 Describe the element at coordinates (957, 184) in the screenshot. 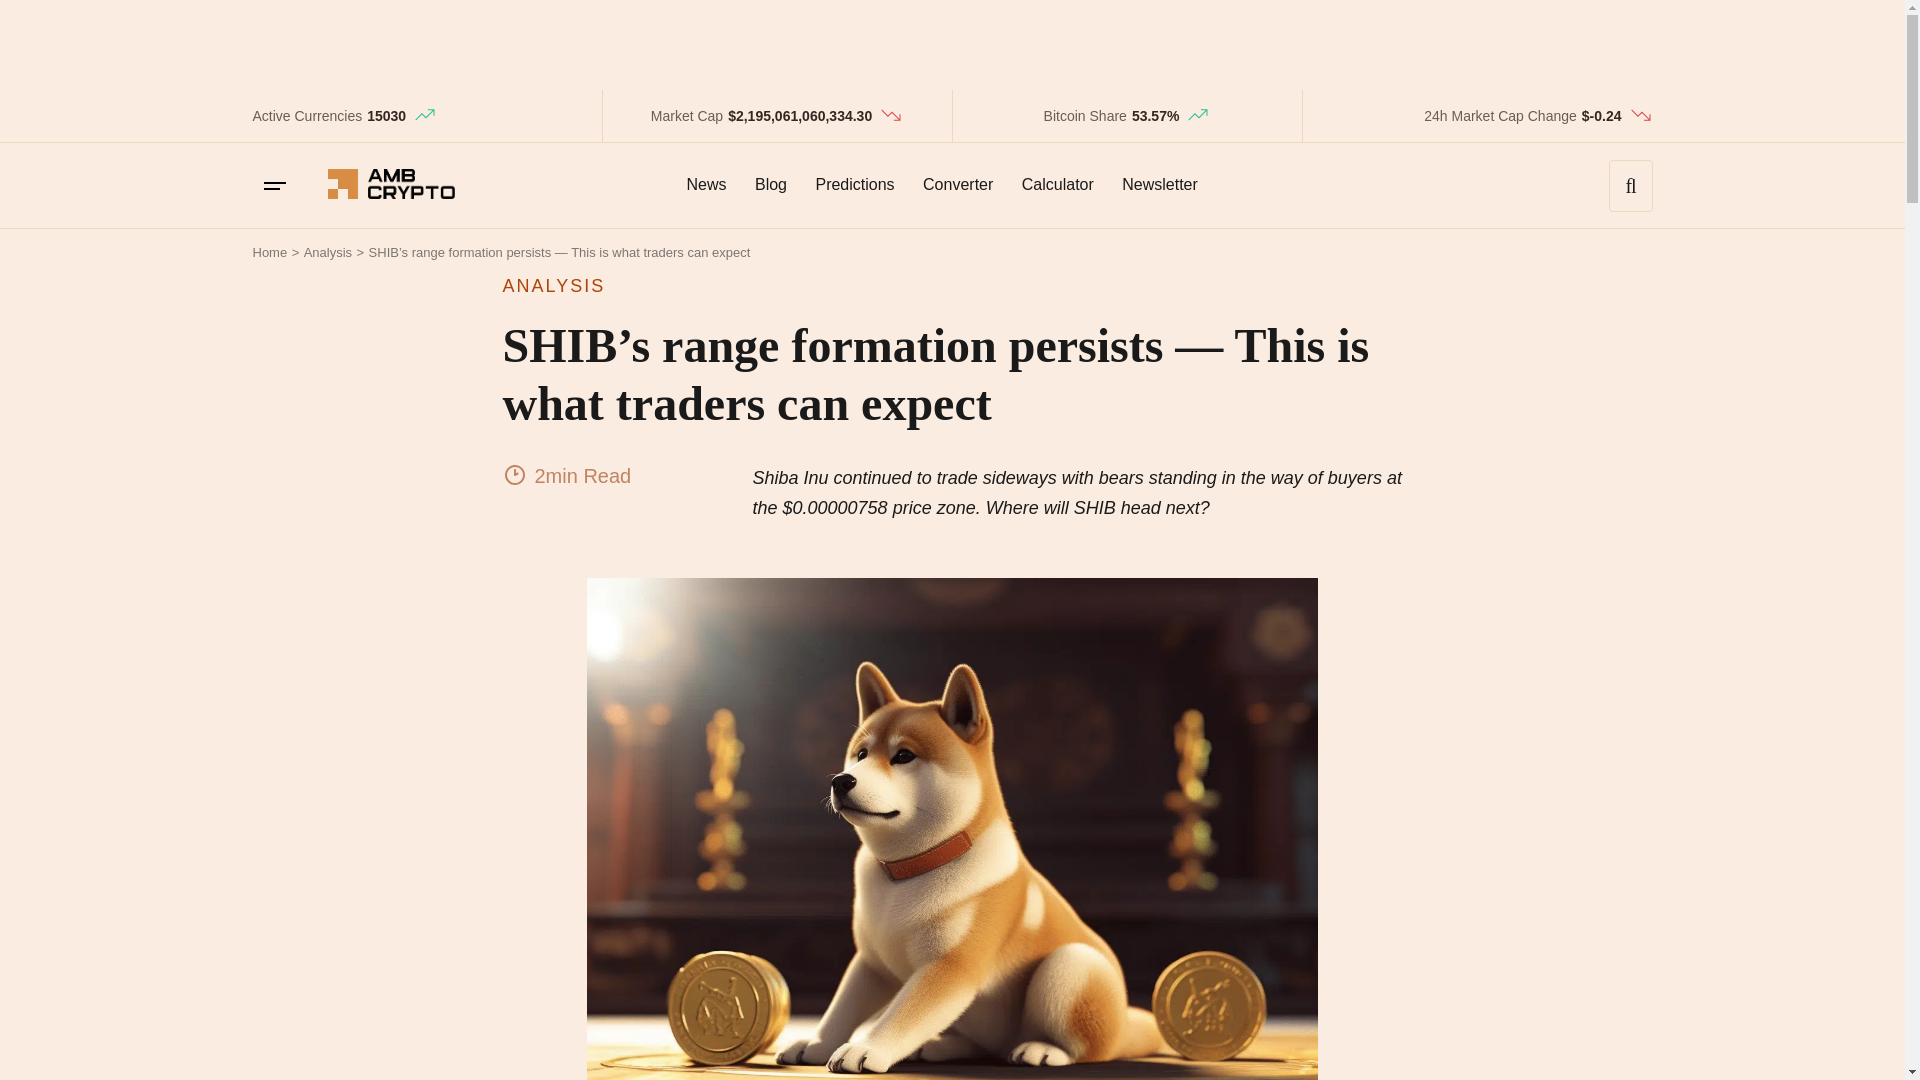

I see `Converter` at that location.